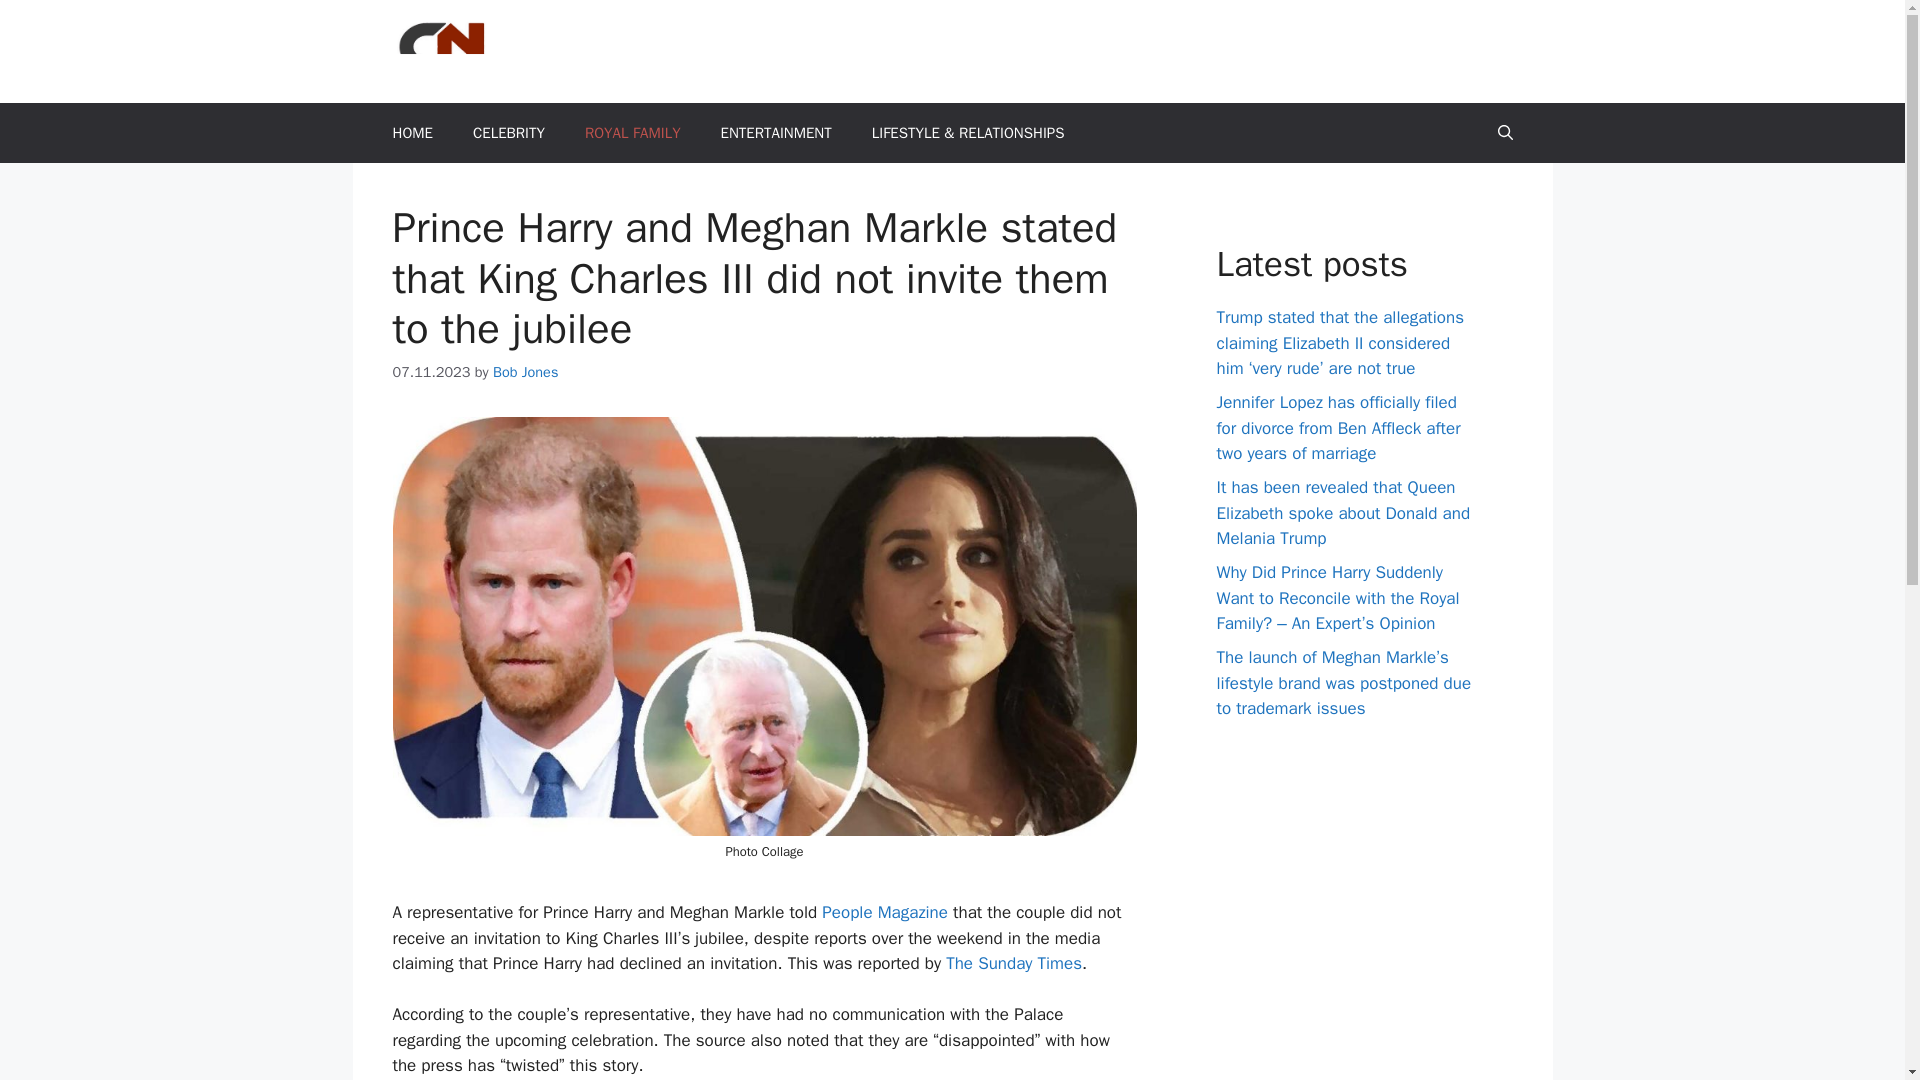  Describe the element at coordinates (412, 132) in the screenshot. I see `HOME` at that location.